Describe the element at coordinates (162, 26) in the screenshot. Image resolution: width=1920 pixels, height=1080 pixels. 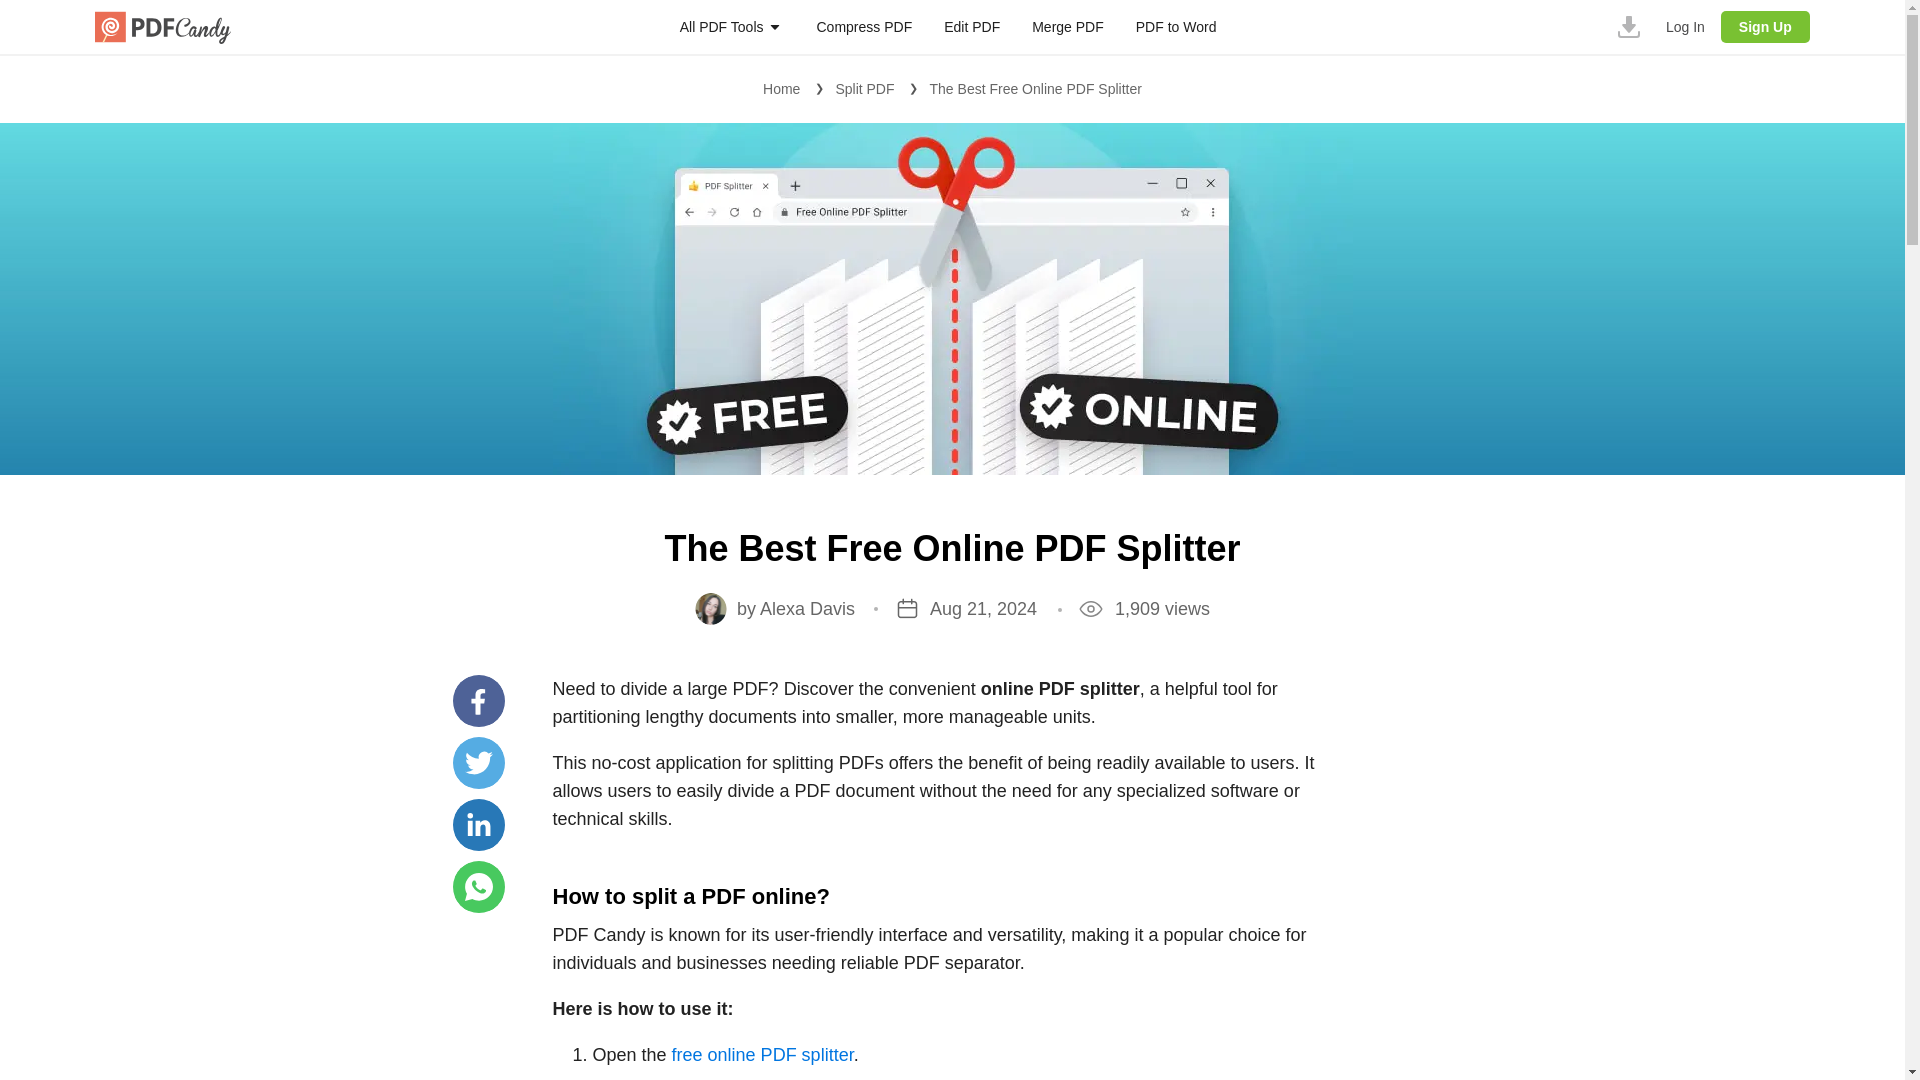
I see `PDFCandy` at that location.